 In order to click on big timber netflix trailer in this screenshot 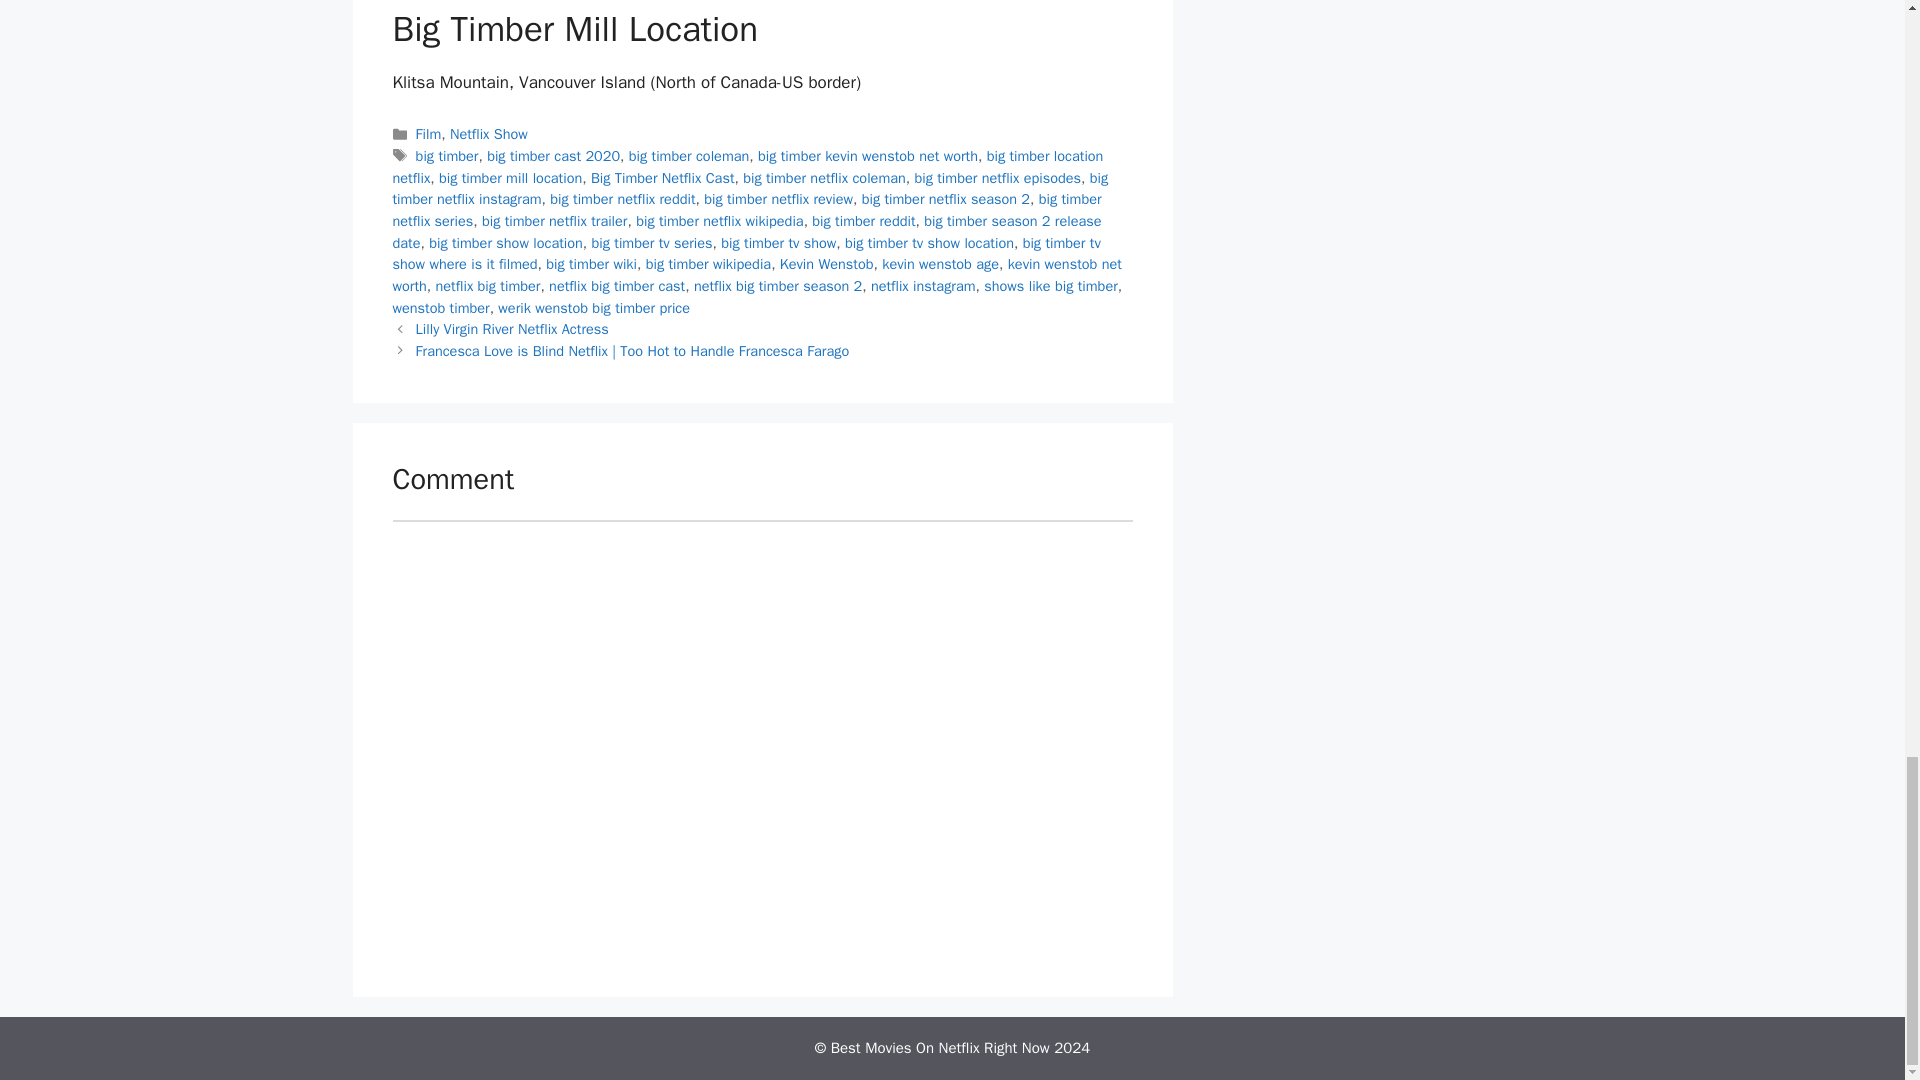, I will do `click(554, 220)`.